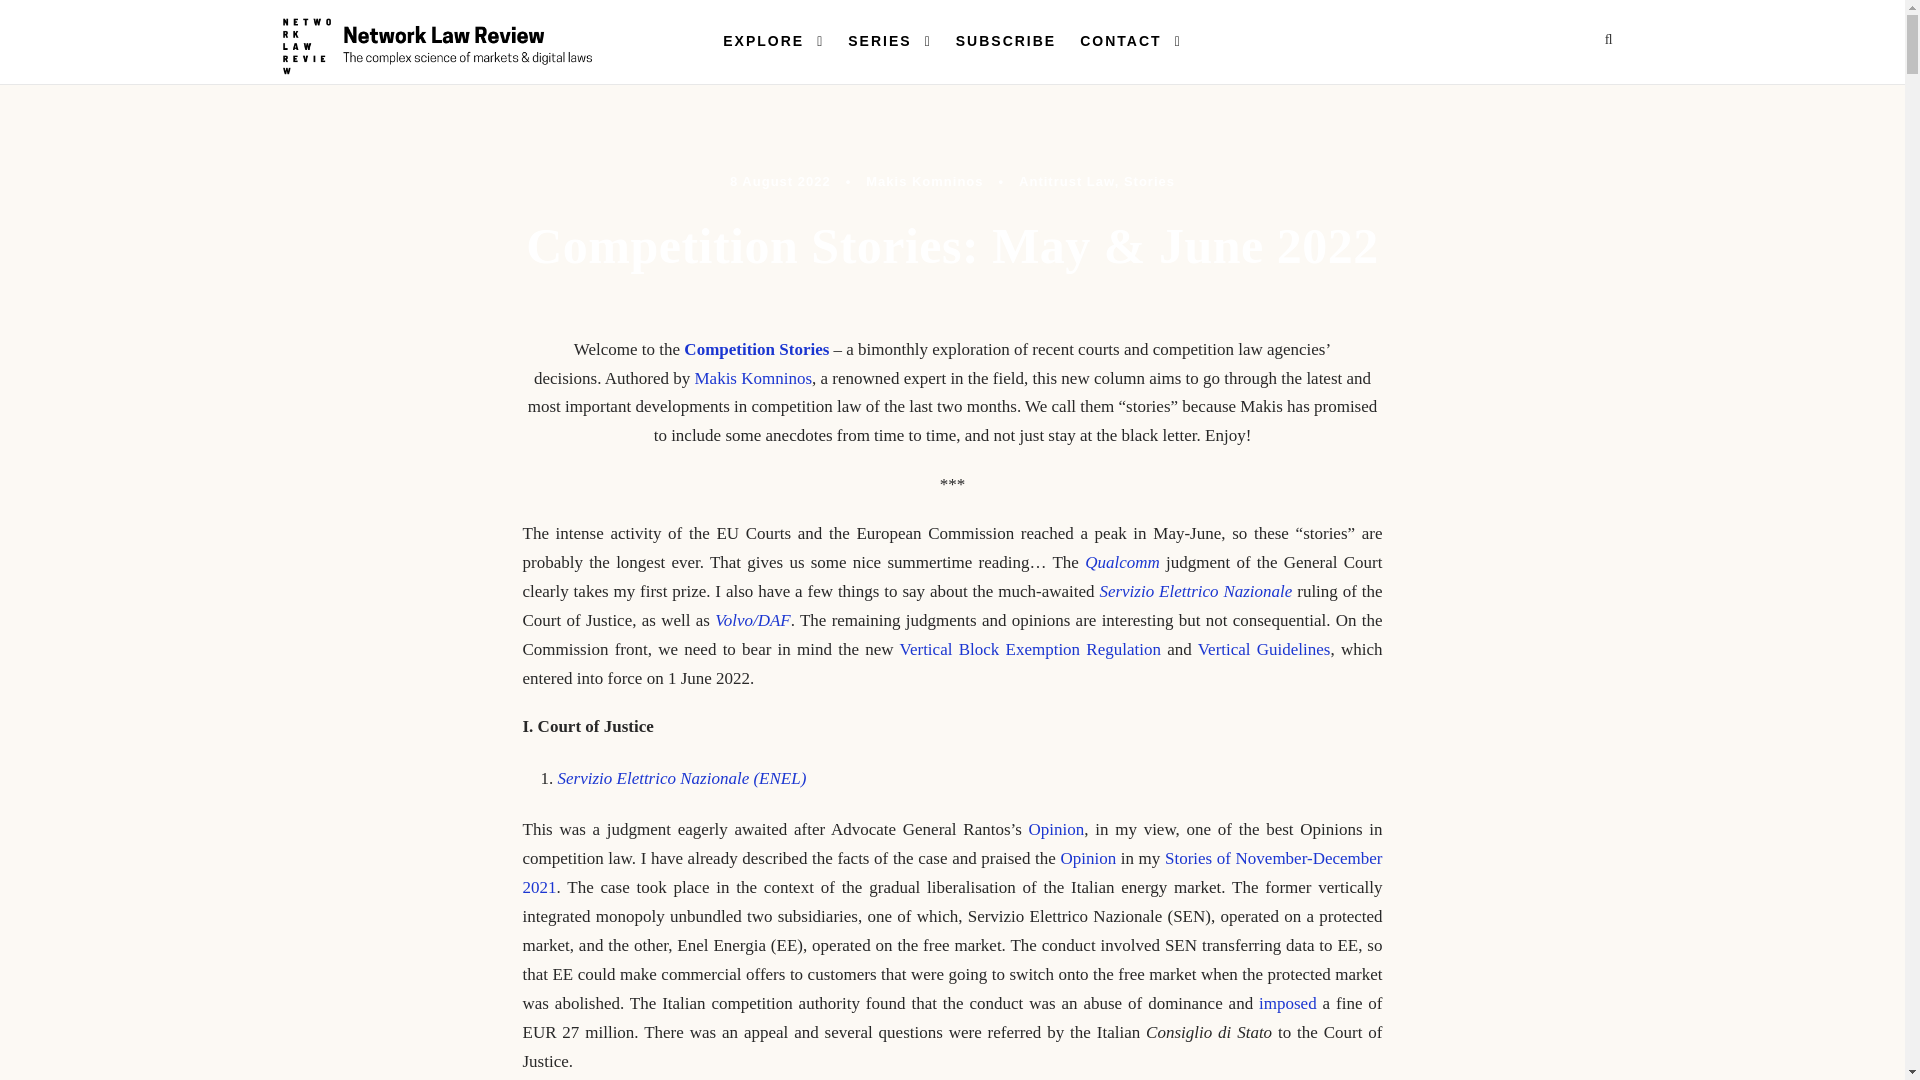 This screenshot has height=1080, width=1920. Describe the element at coordinates (780, 181) in the screenshot. I see `8 August 2022` at that location.